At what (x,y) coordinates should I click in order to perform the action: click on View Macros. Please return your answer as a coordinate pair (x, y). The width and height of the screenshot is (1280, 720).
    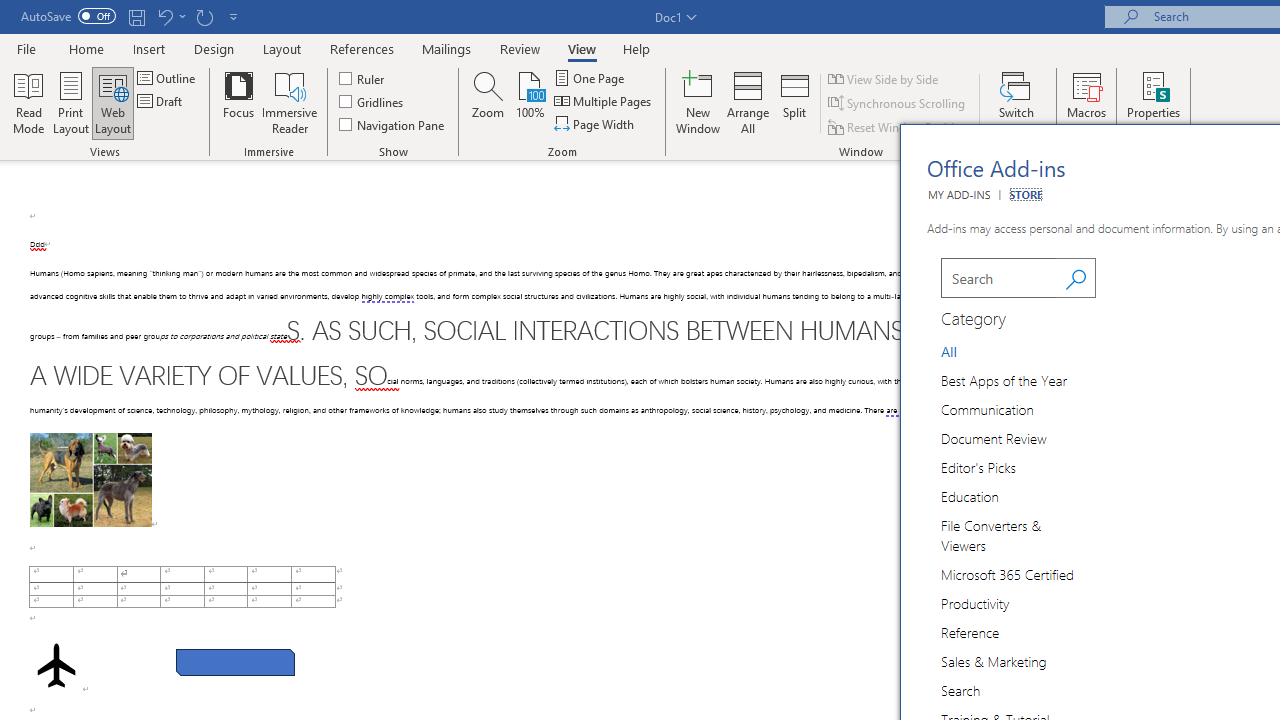
    Looking at the image, I should click on (1086, 84).